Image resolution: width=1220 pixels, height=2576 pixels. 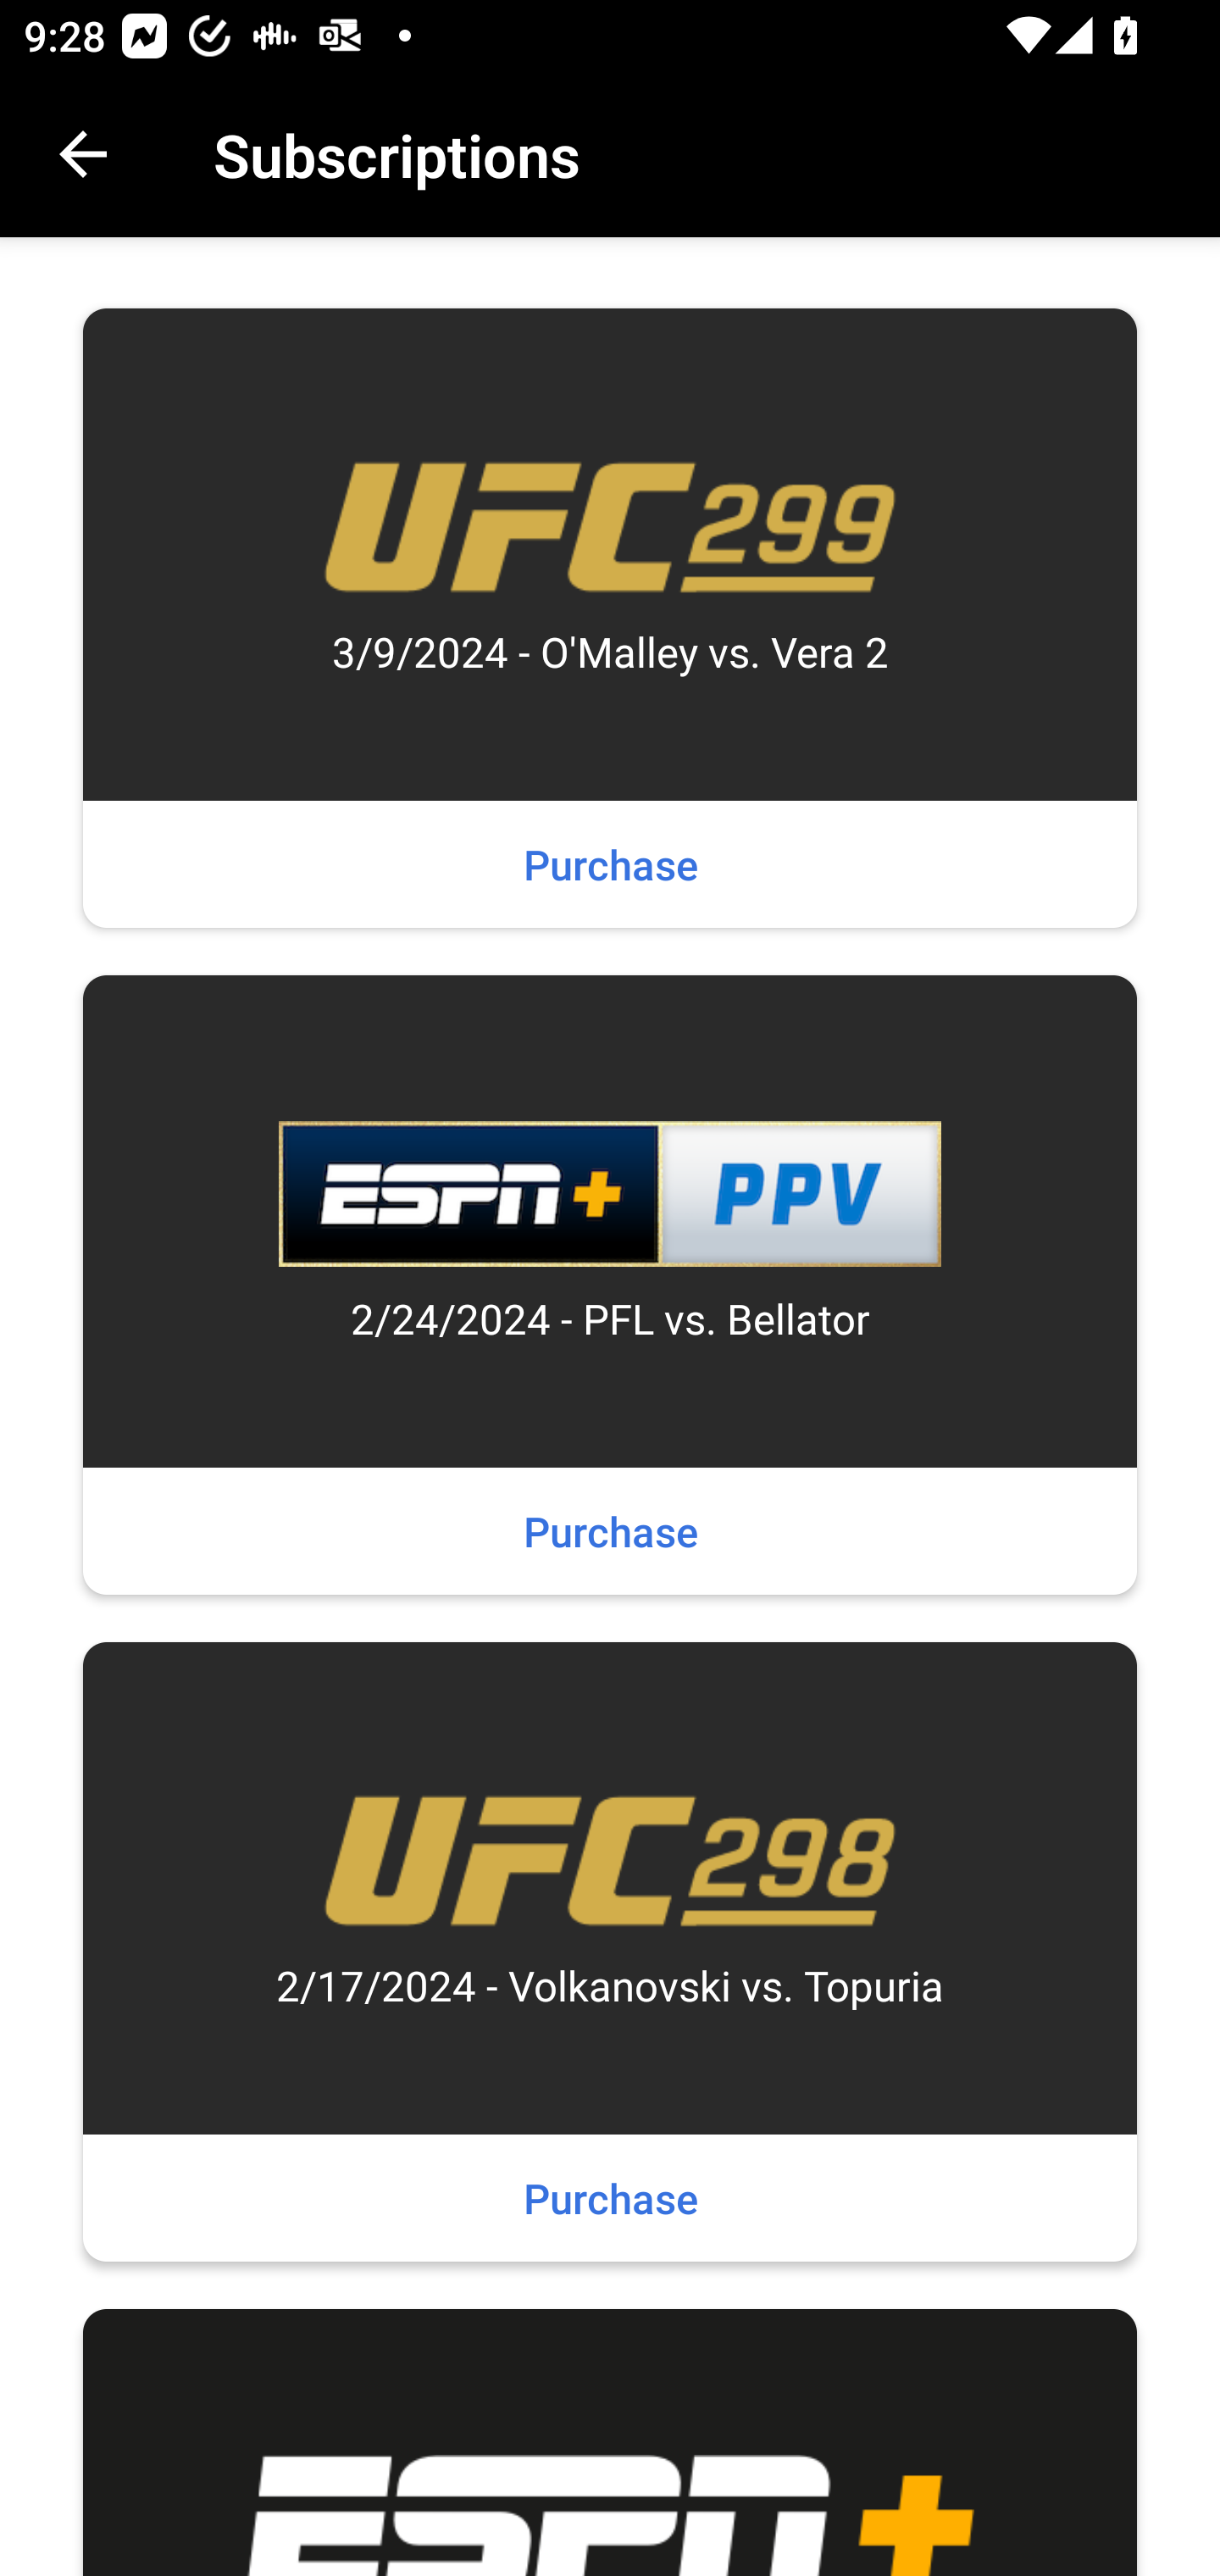 I want to click on Purchase, so click(x=610, y=2198).